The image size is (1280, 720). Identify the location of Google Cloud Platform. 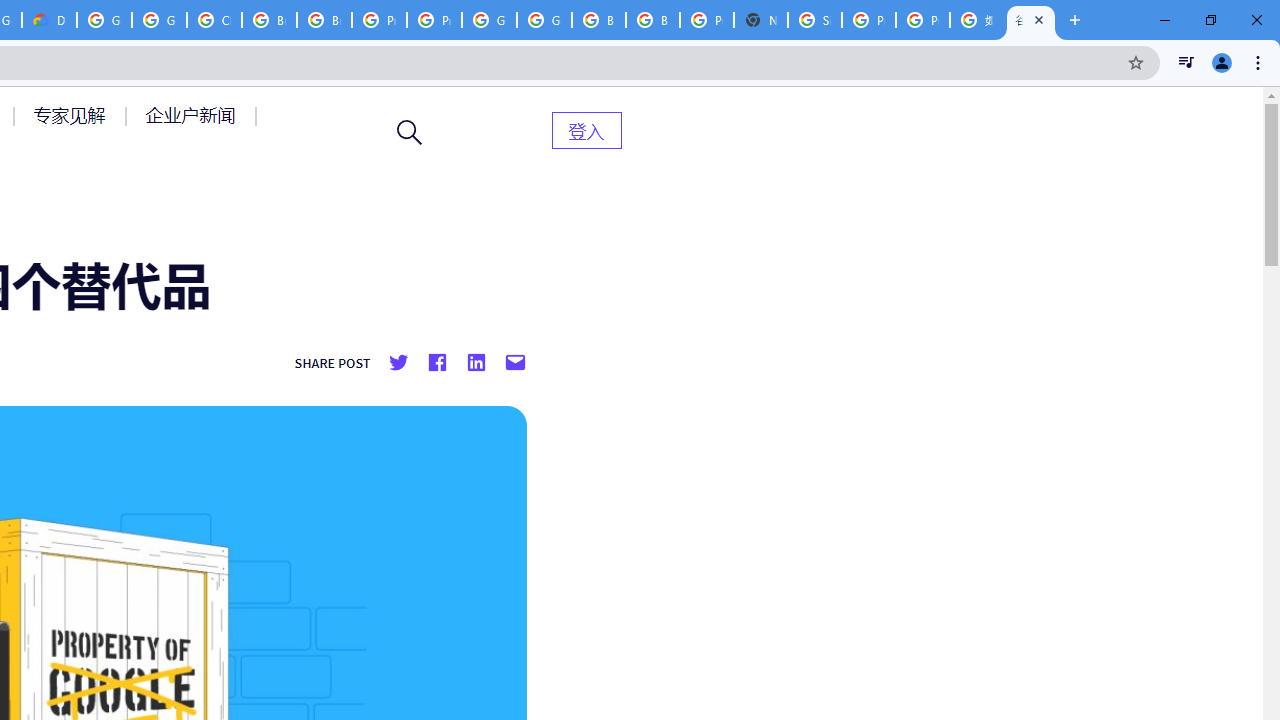
(104, 20).